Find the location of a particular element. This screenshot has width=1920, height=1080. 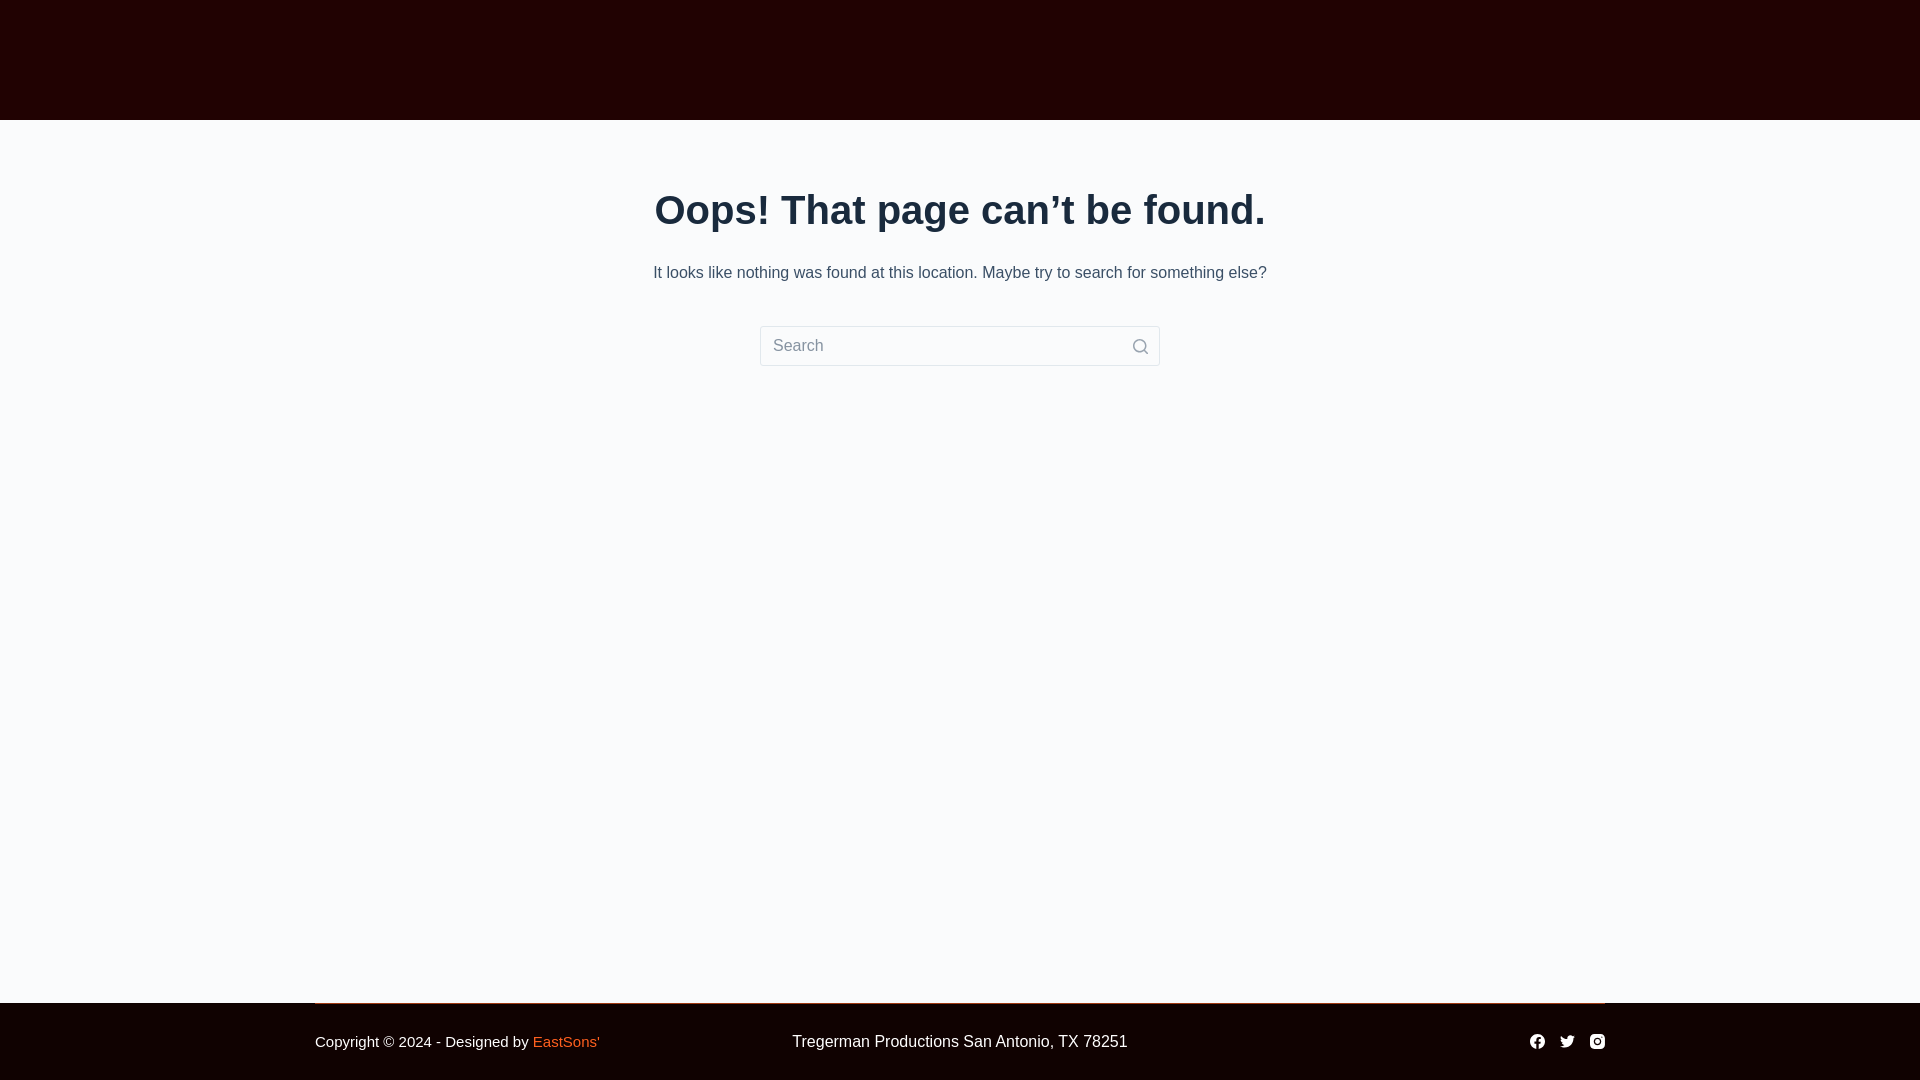

EastSons' is located at coordinates (566, 1040).